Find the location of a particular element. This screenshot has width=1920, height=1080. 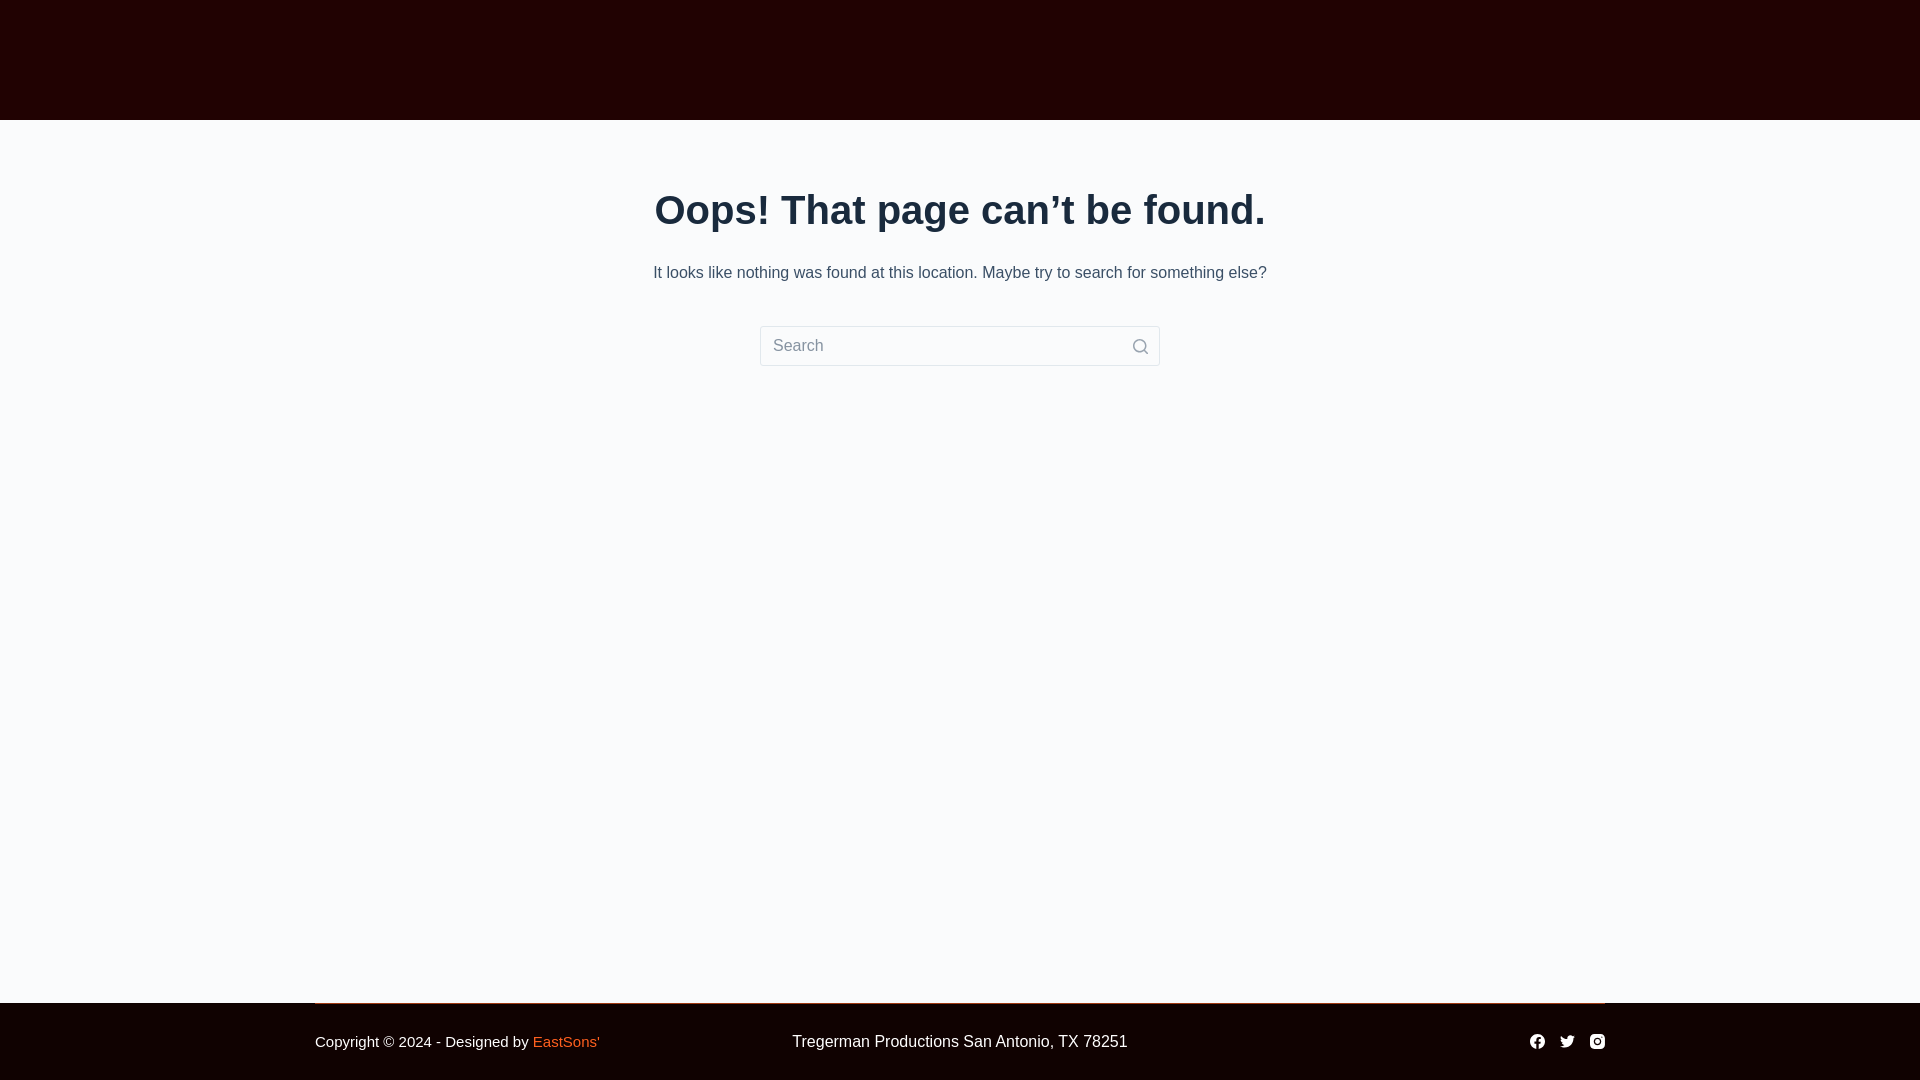

EastSons' is located at coordinates (566, 1040).